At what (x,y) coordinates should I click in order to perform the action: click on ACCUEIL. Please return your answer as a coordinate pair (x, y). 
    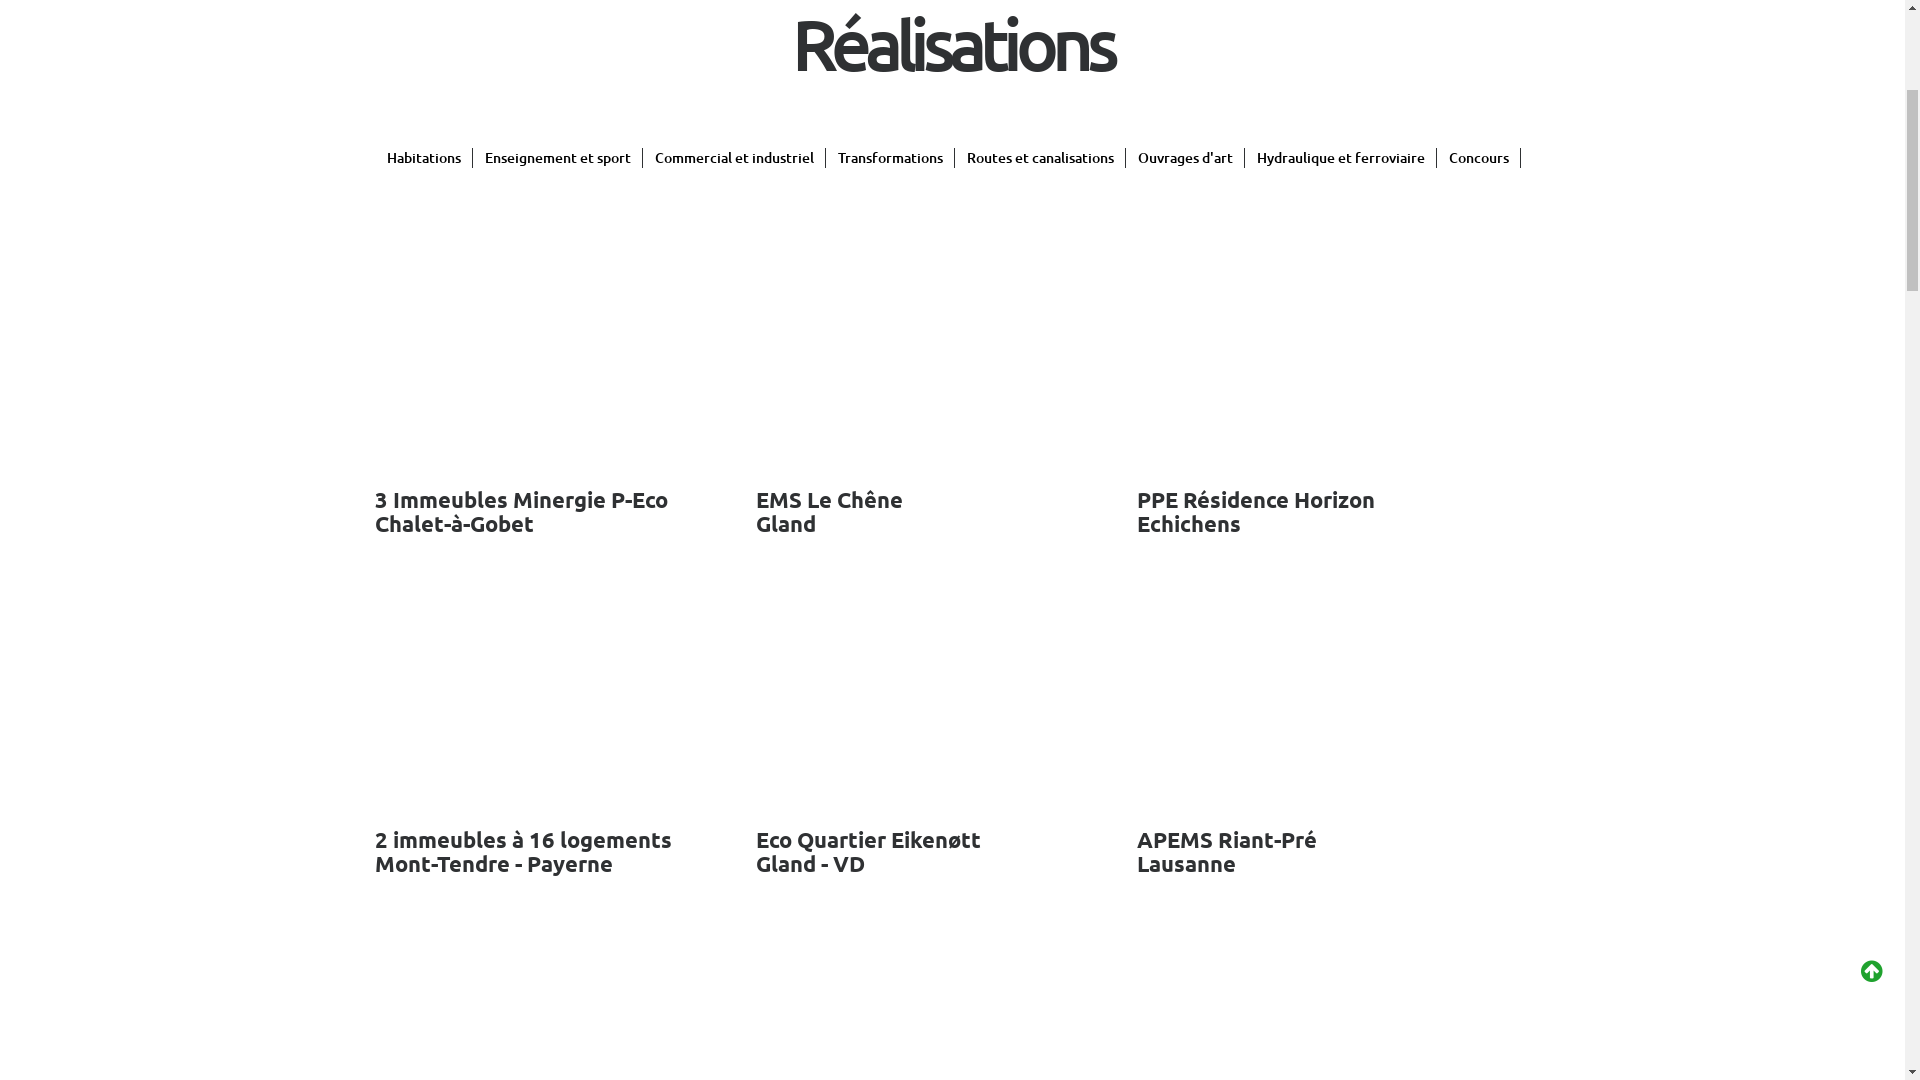
    Looking at the image, I should click on (992, 73).